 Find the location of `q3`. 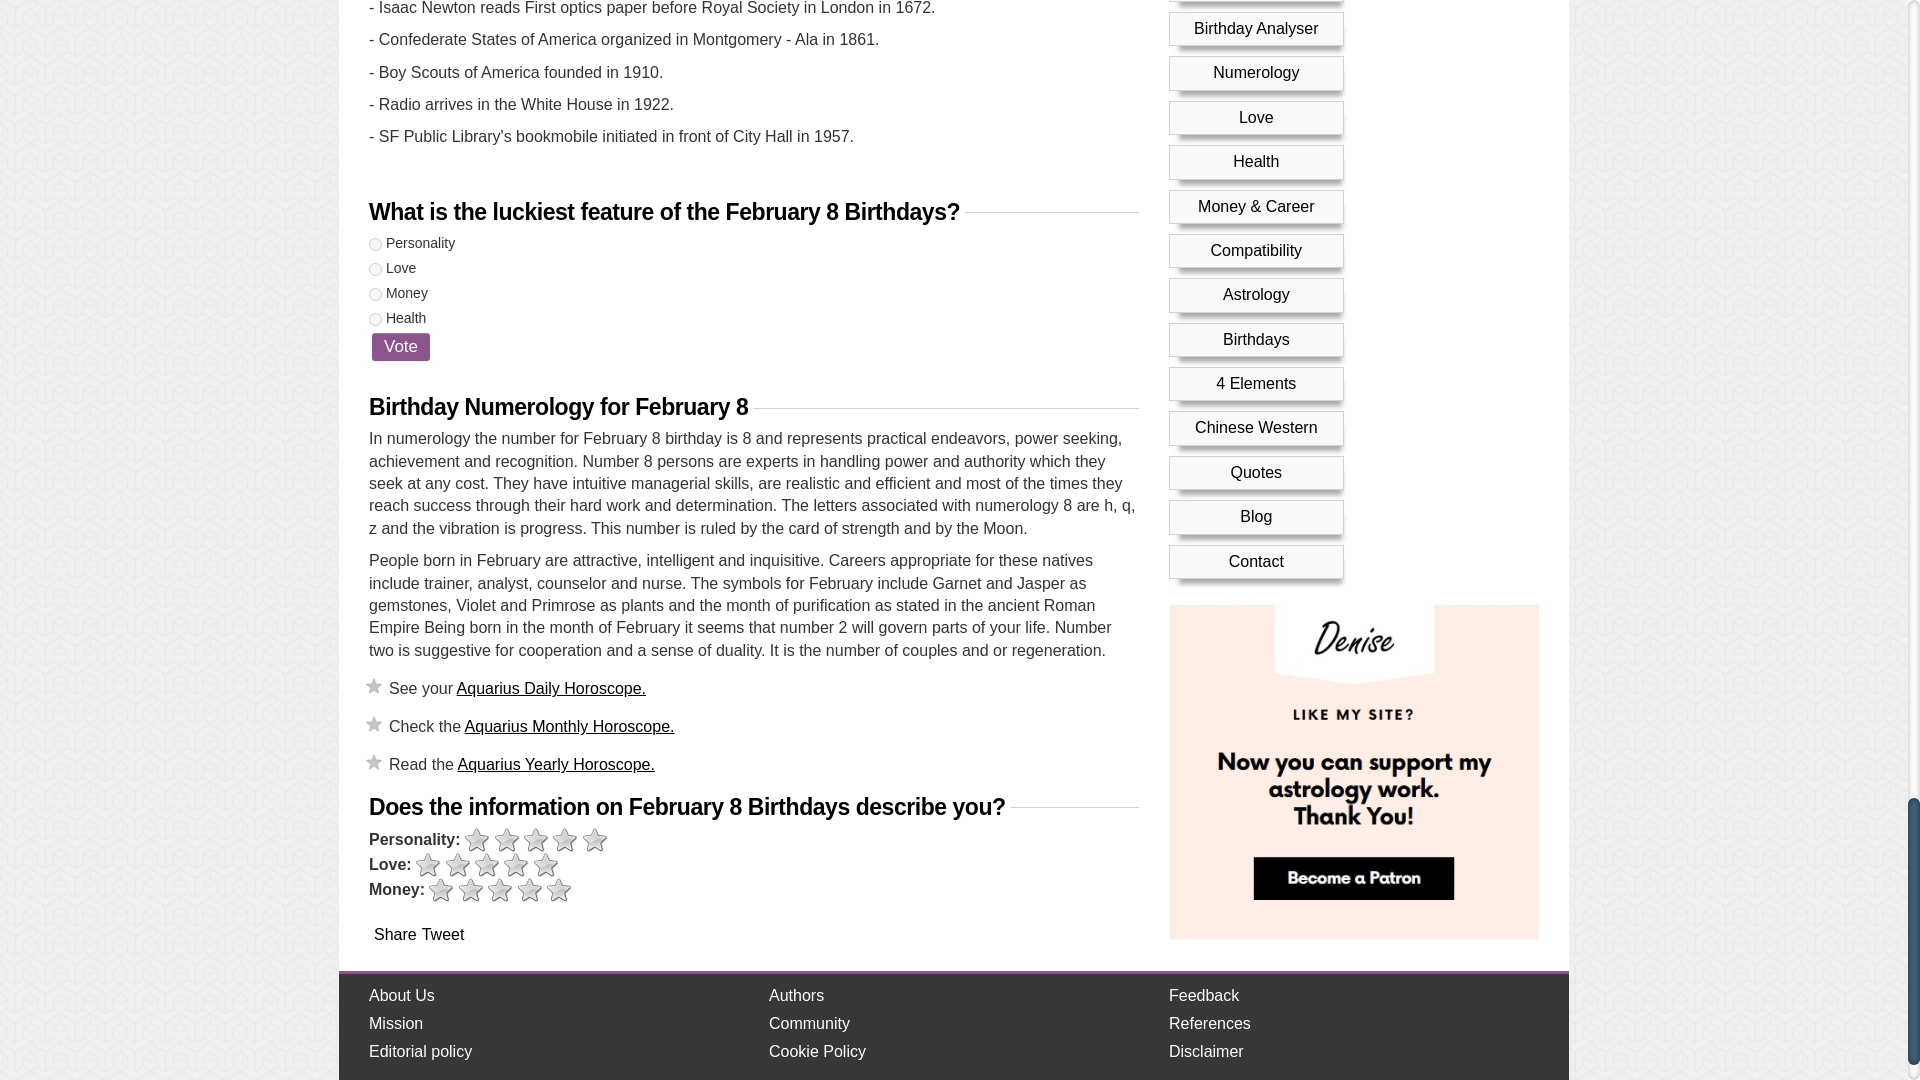

q3 is located at coordinates (375, 294).